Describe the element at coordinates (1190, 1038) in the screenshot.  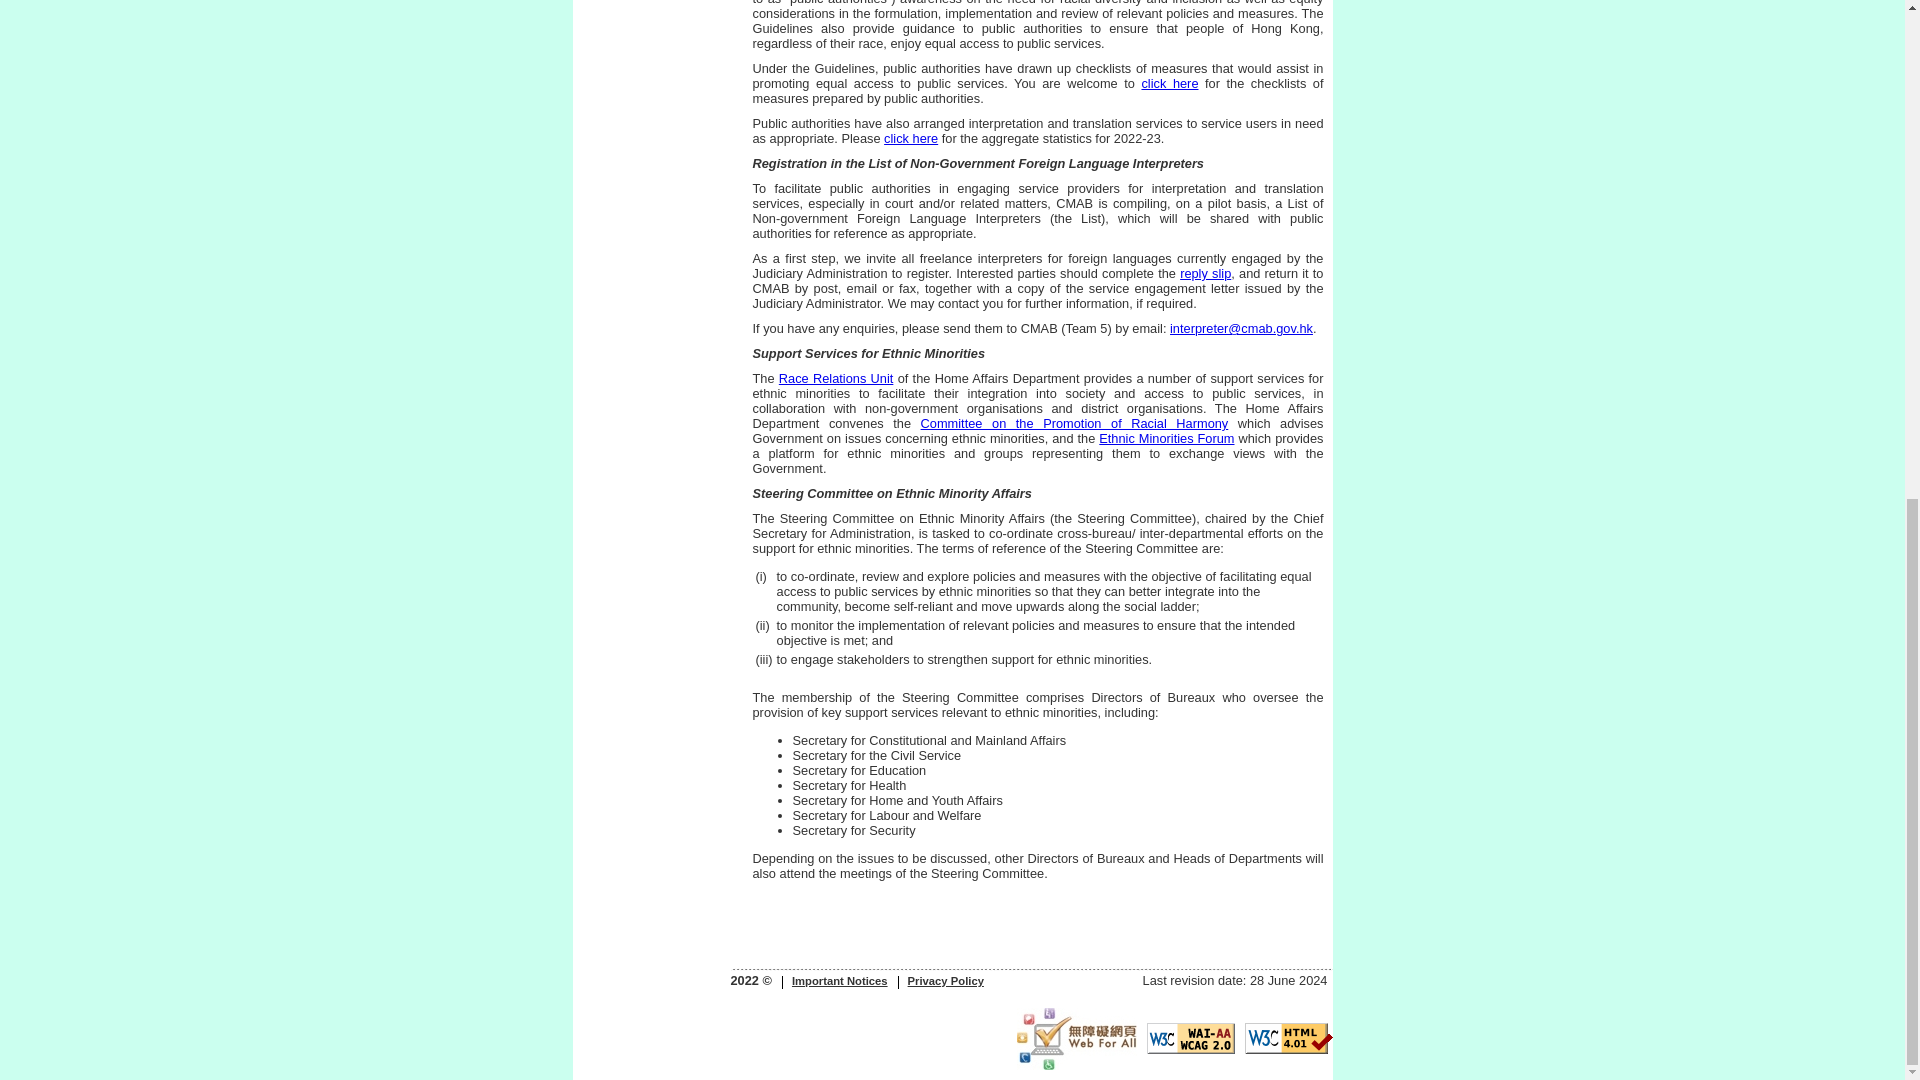
I see `WCAG 2.0 AA` at that location.